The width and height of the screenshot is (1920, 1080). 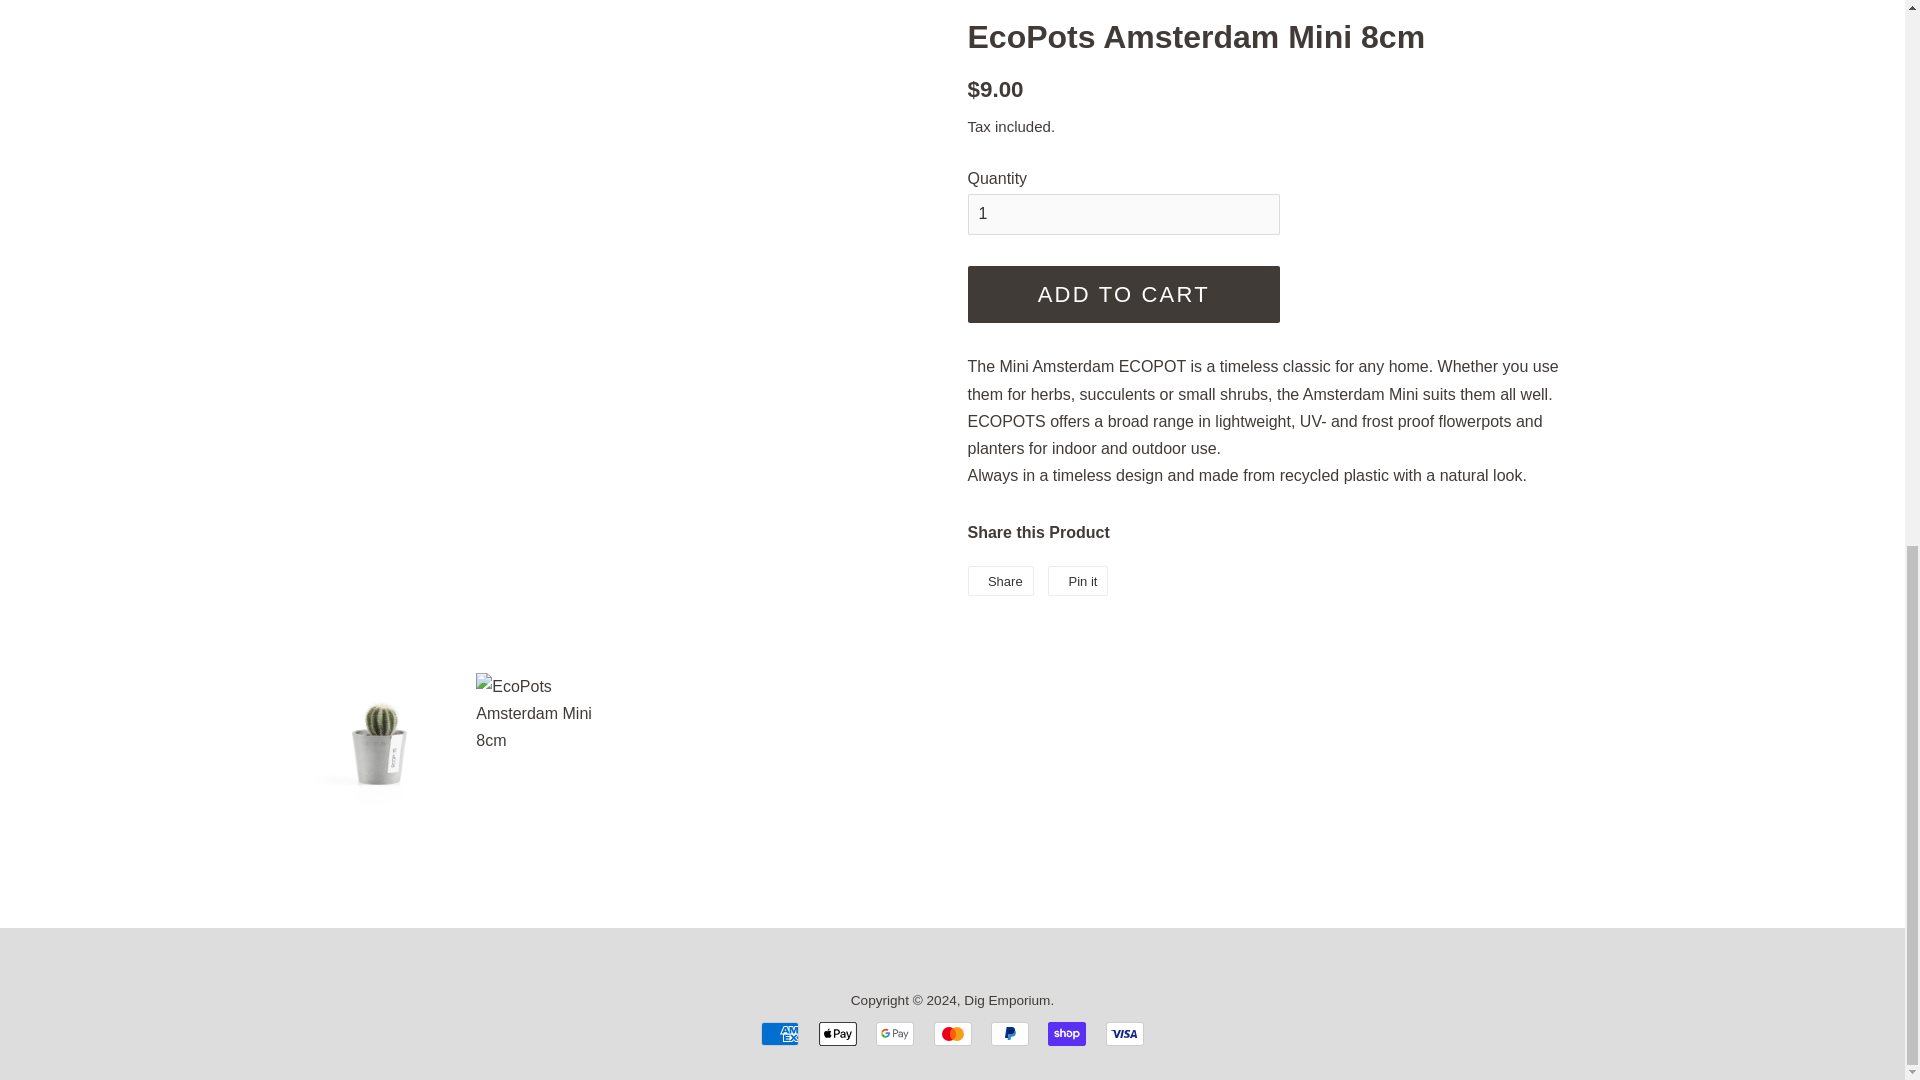 I want to click on Mastercard, so click(x=952, y=1034).